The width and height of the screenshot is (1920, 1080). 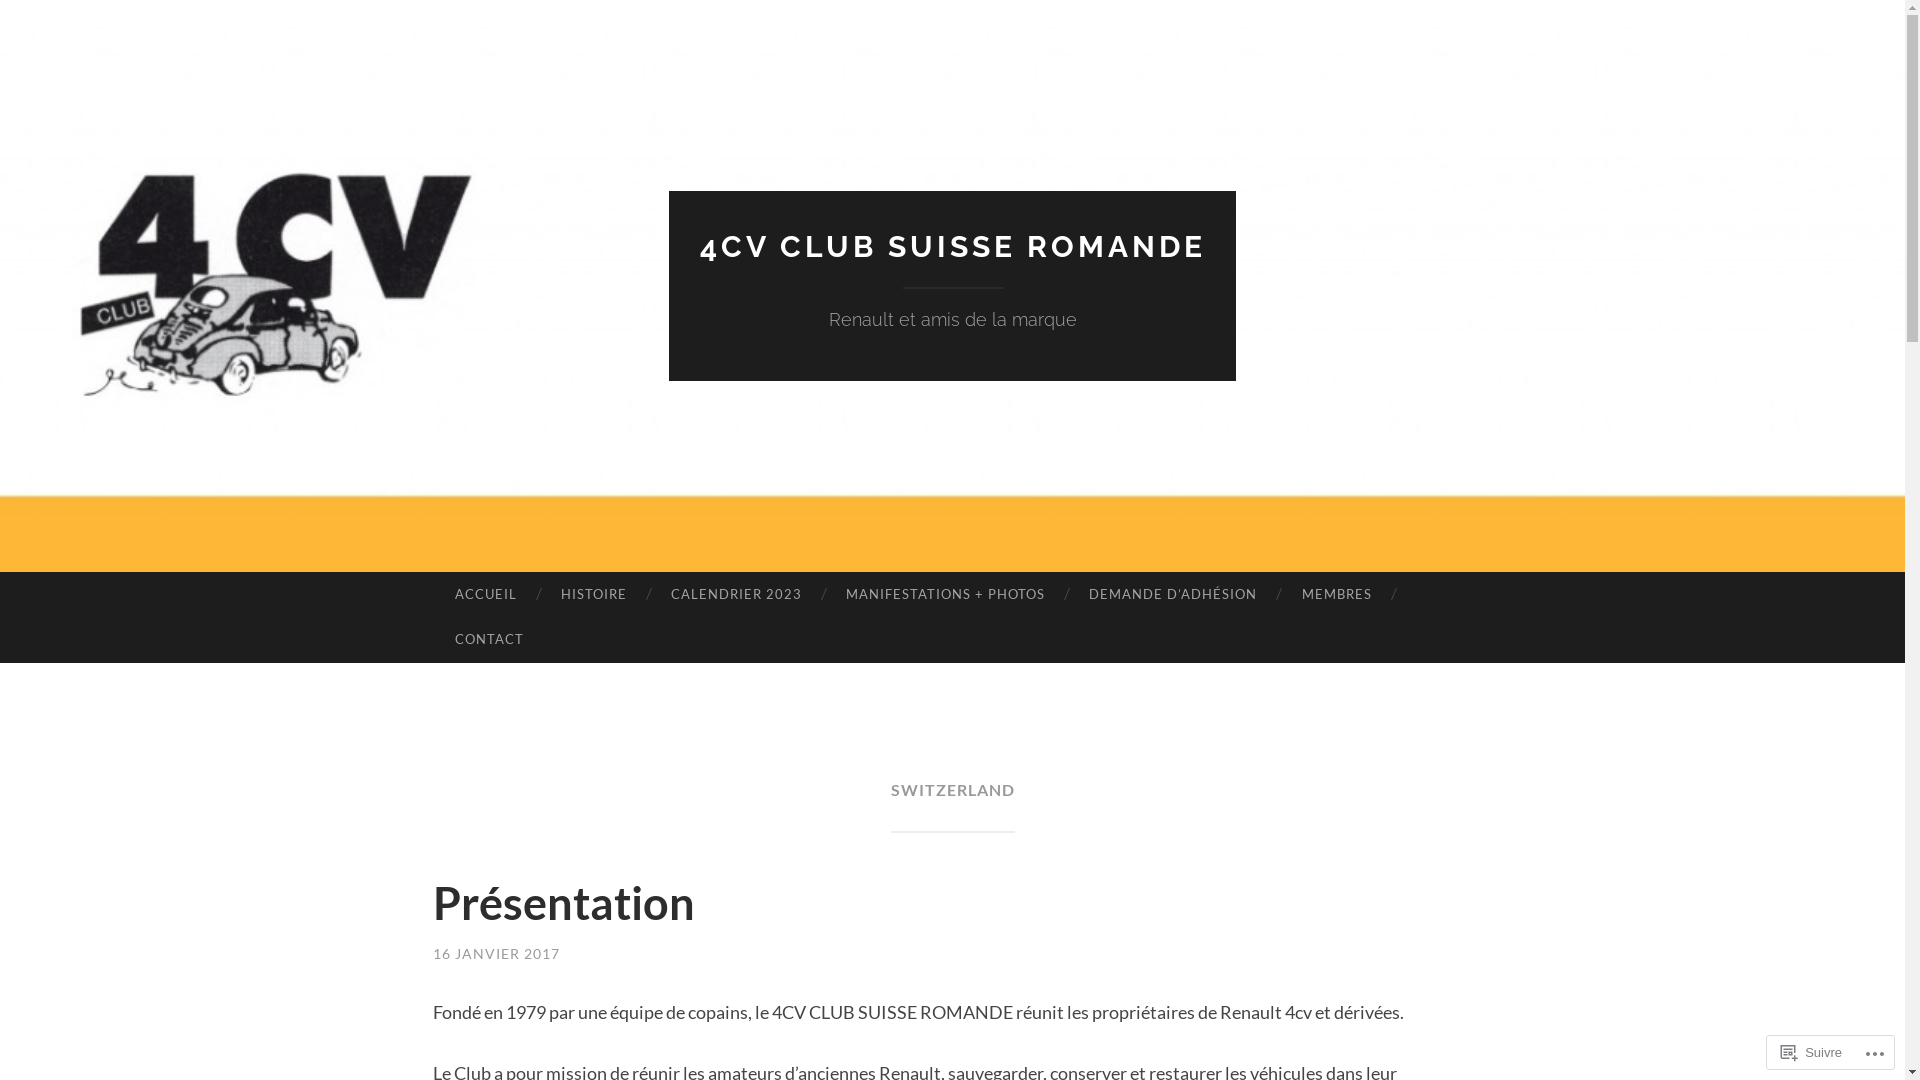 What do you see at coordinates (488, 640) in the screenshot?
I see `CONTACT` at bounding box center [488, 640].